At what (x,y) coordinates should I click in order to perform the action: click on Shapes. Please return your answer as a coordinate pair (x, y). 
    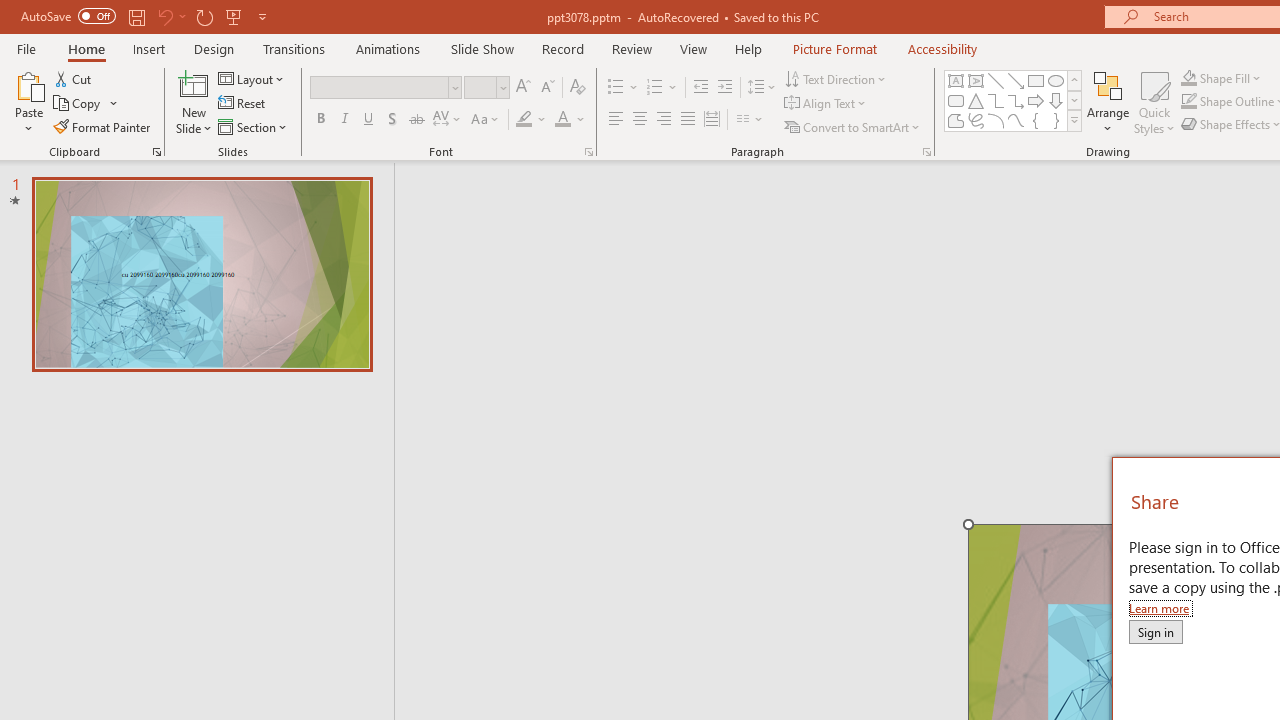
    Looking at the image, I should click on (1074, 120).